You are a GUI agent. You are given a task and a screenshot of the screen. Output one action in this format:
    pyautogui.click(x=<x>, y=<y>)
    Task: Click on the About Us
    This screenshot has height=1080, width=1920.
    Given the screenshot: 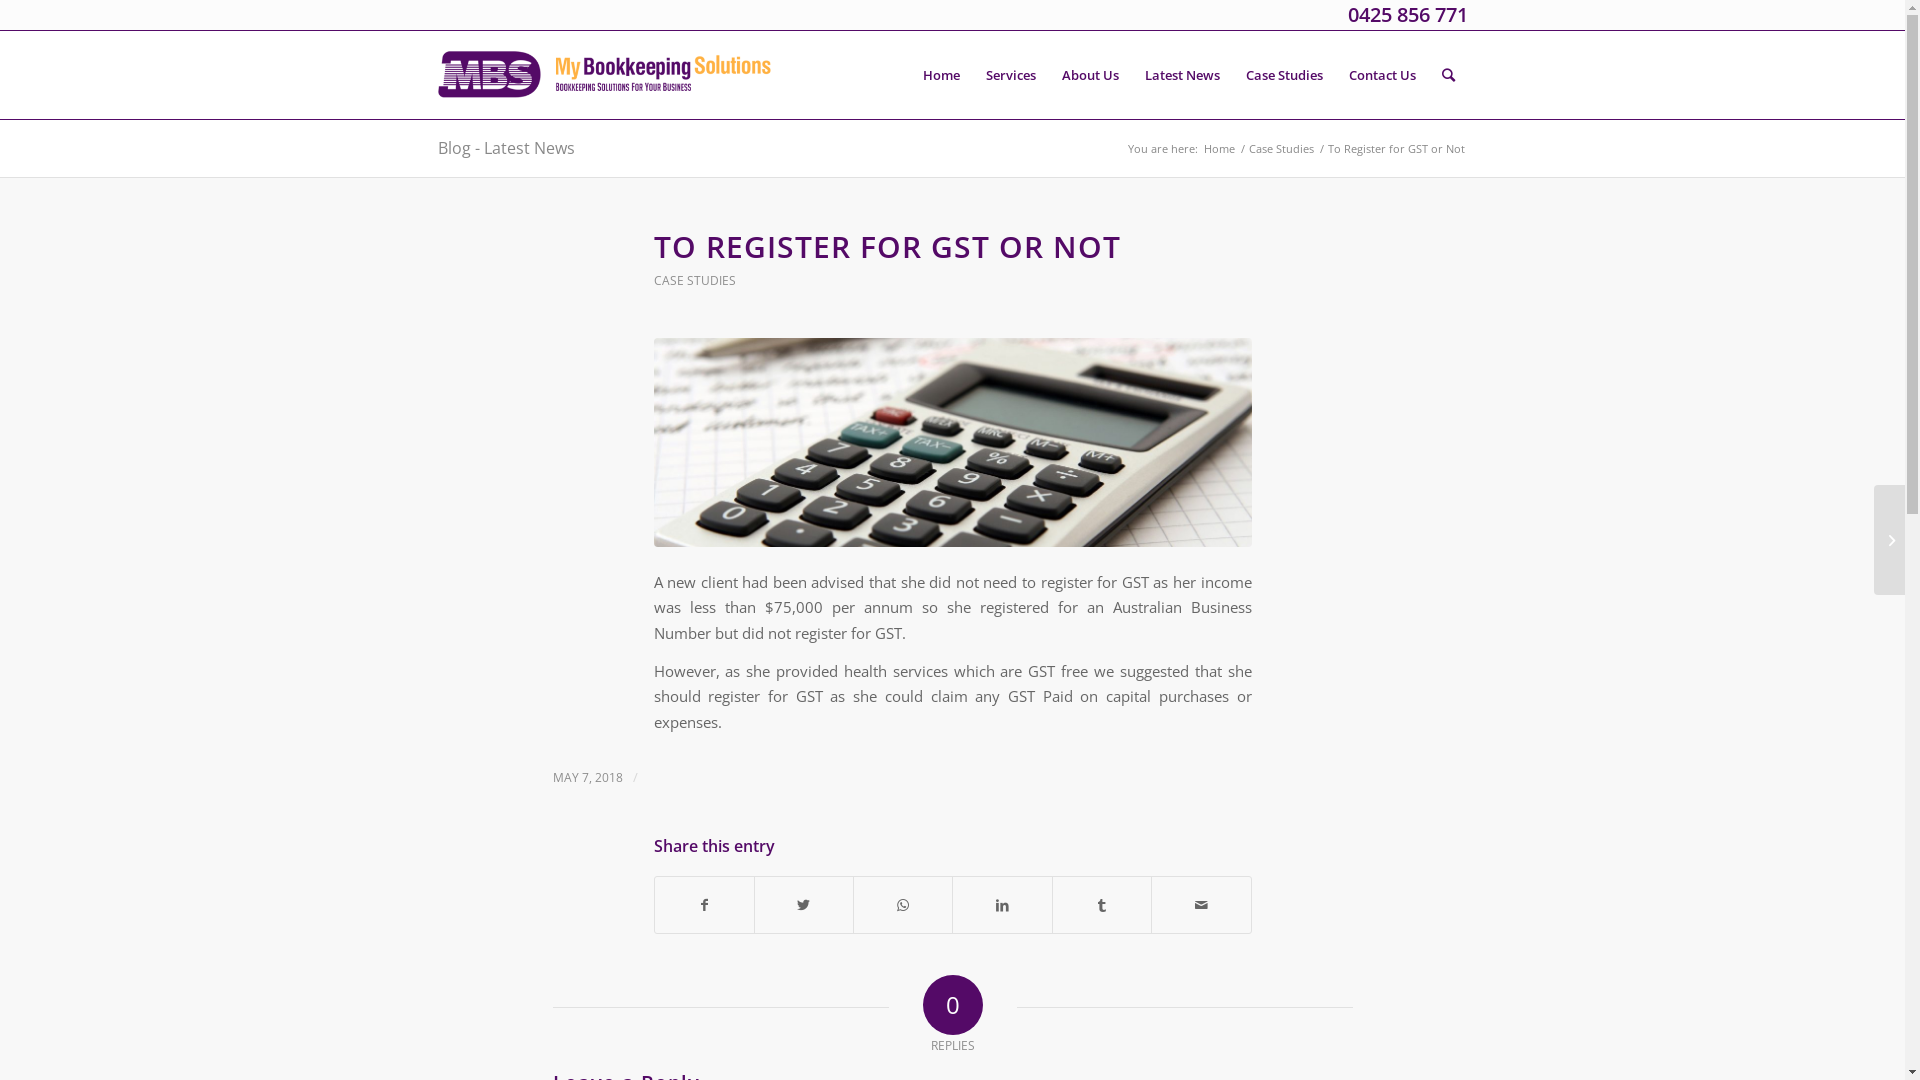 What is the action you would take?
    pyautogui.click(x=1090, y=75)
    